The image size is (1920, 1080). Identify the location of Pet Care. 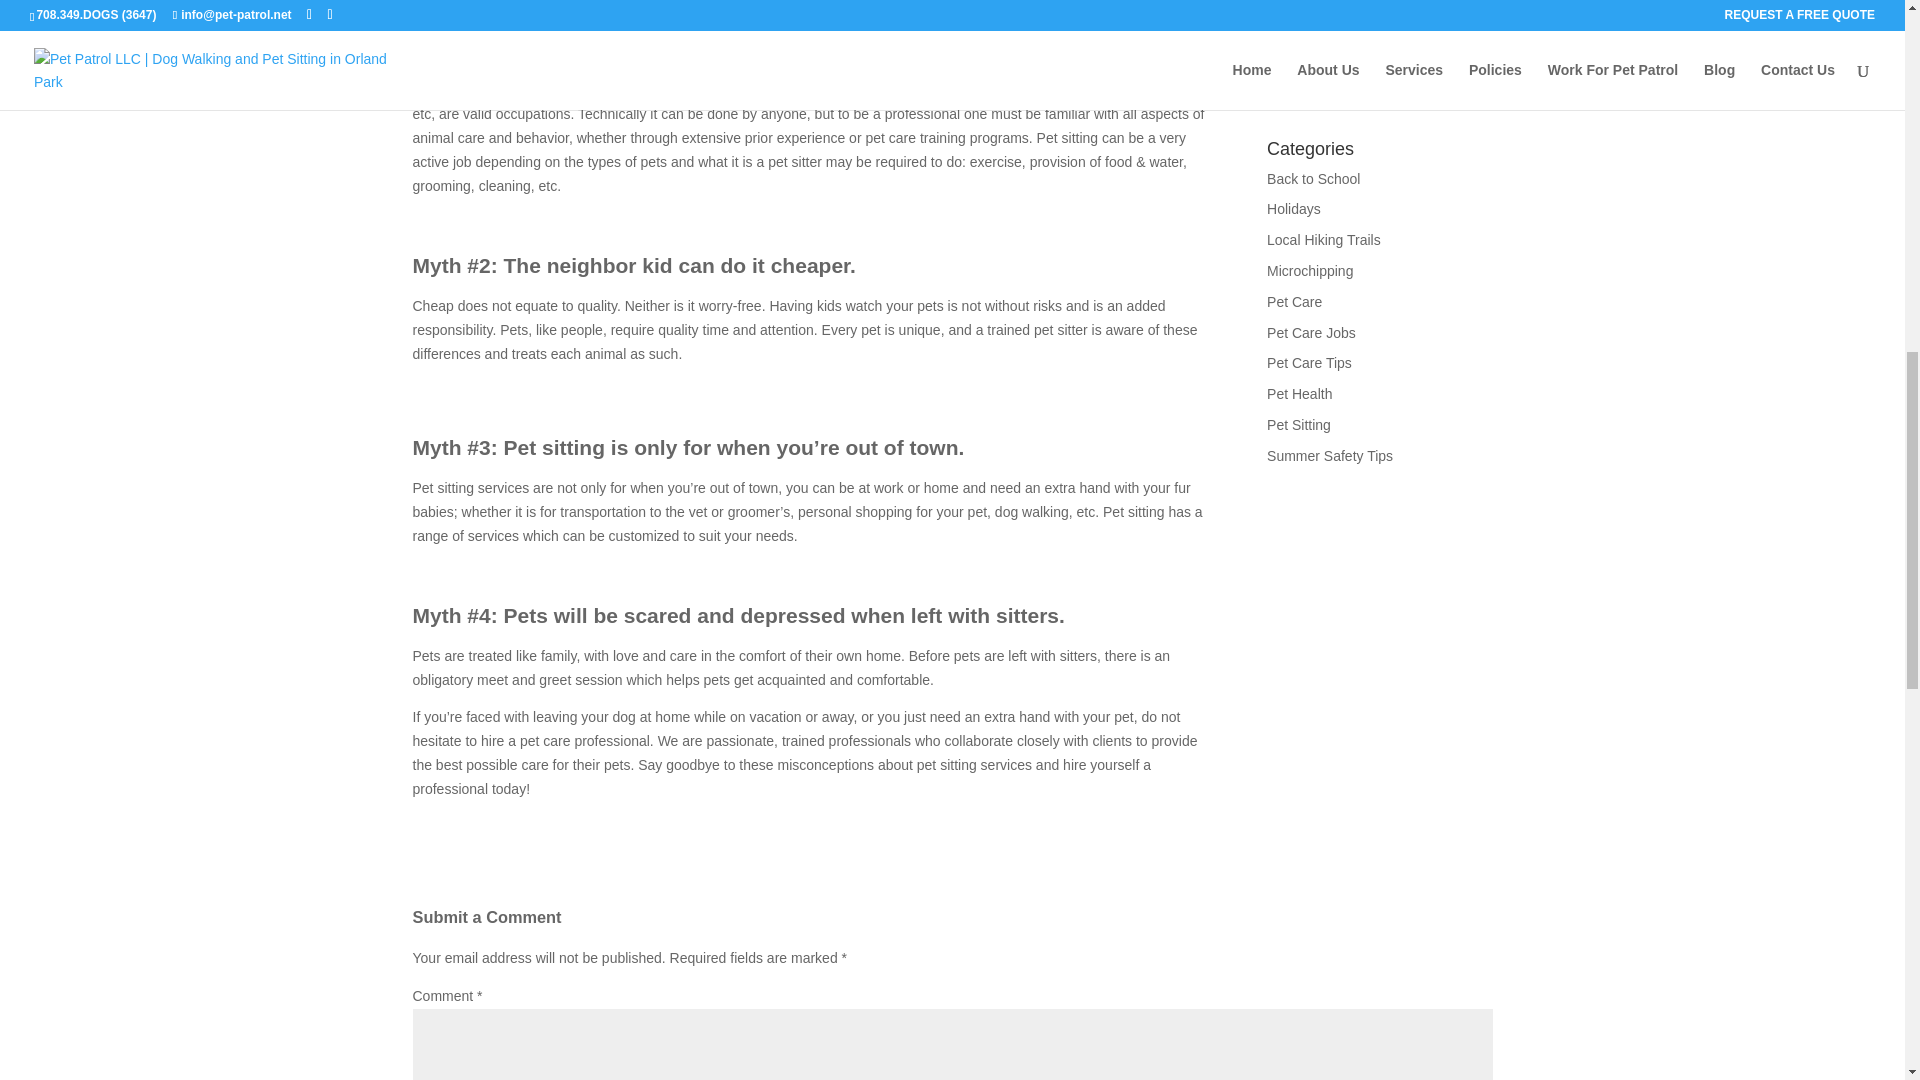
(1294, 301).